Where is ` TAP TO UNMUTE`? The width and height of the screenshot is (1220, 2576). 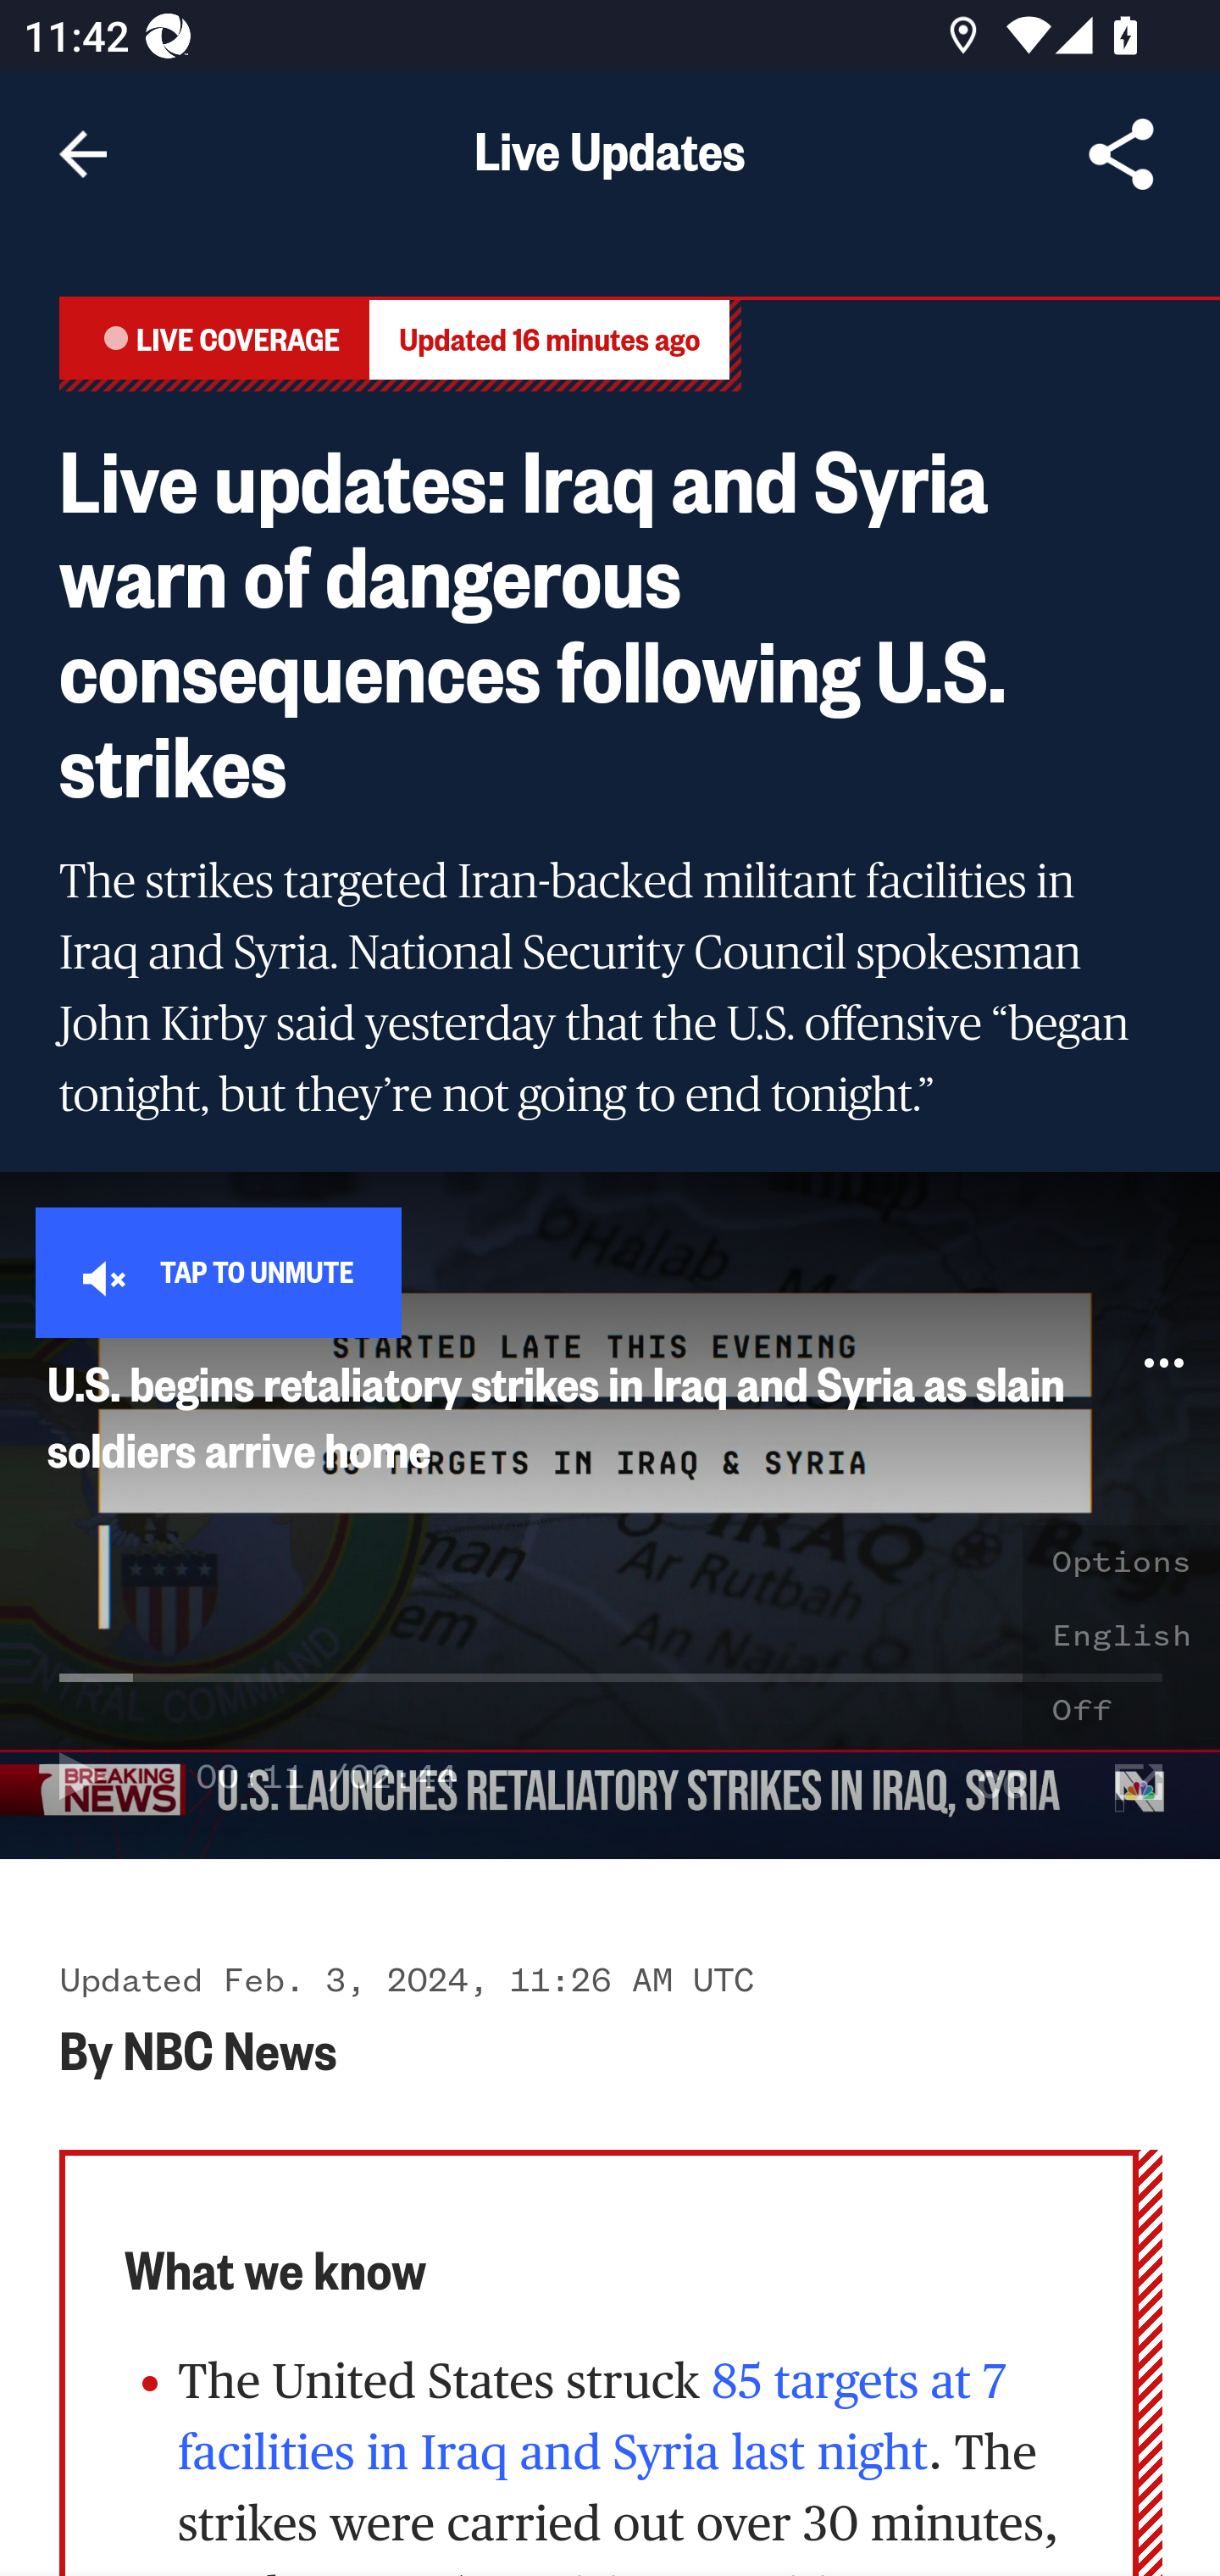  TAP TO UNMUTE is located at coordinates (219, 1271).